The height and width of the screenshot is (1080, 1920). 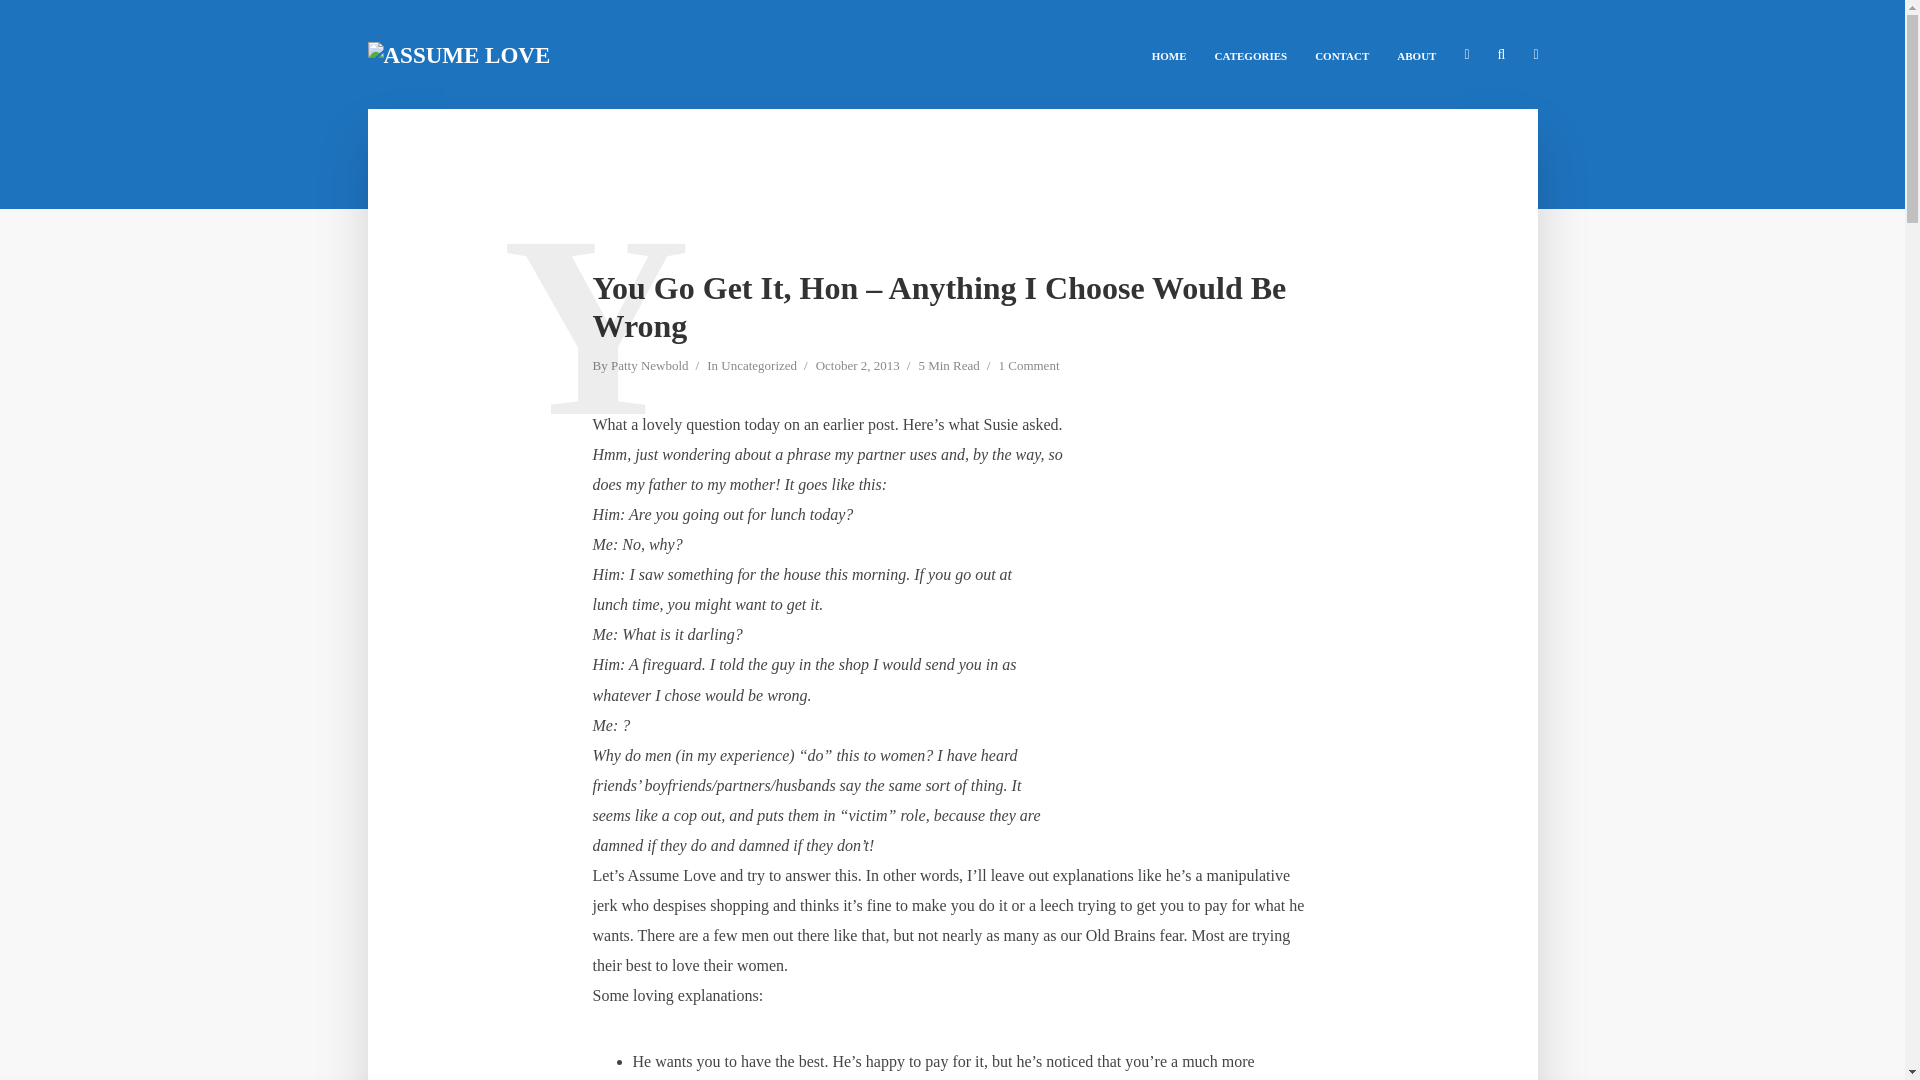 I want to click on ABOUT, so click(x=1416, y=54).